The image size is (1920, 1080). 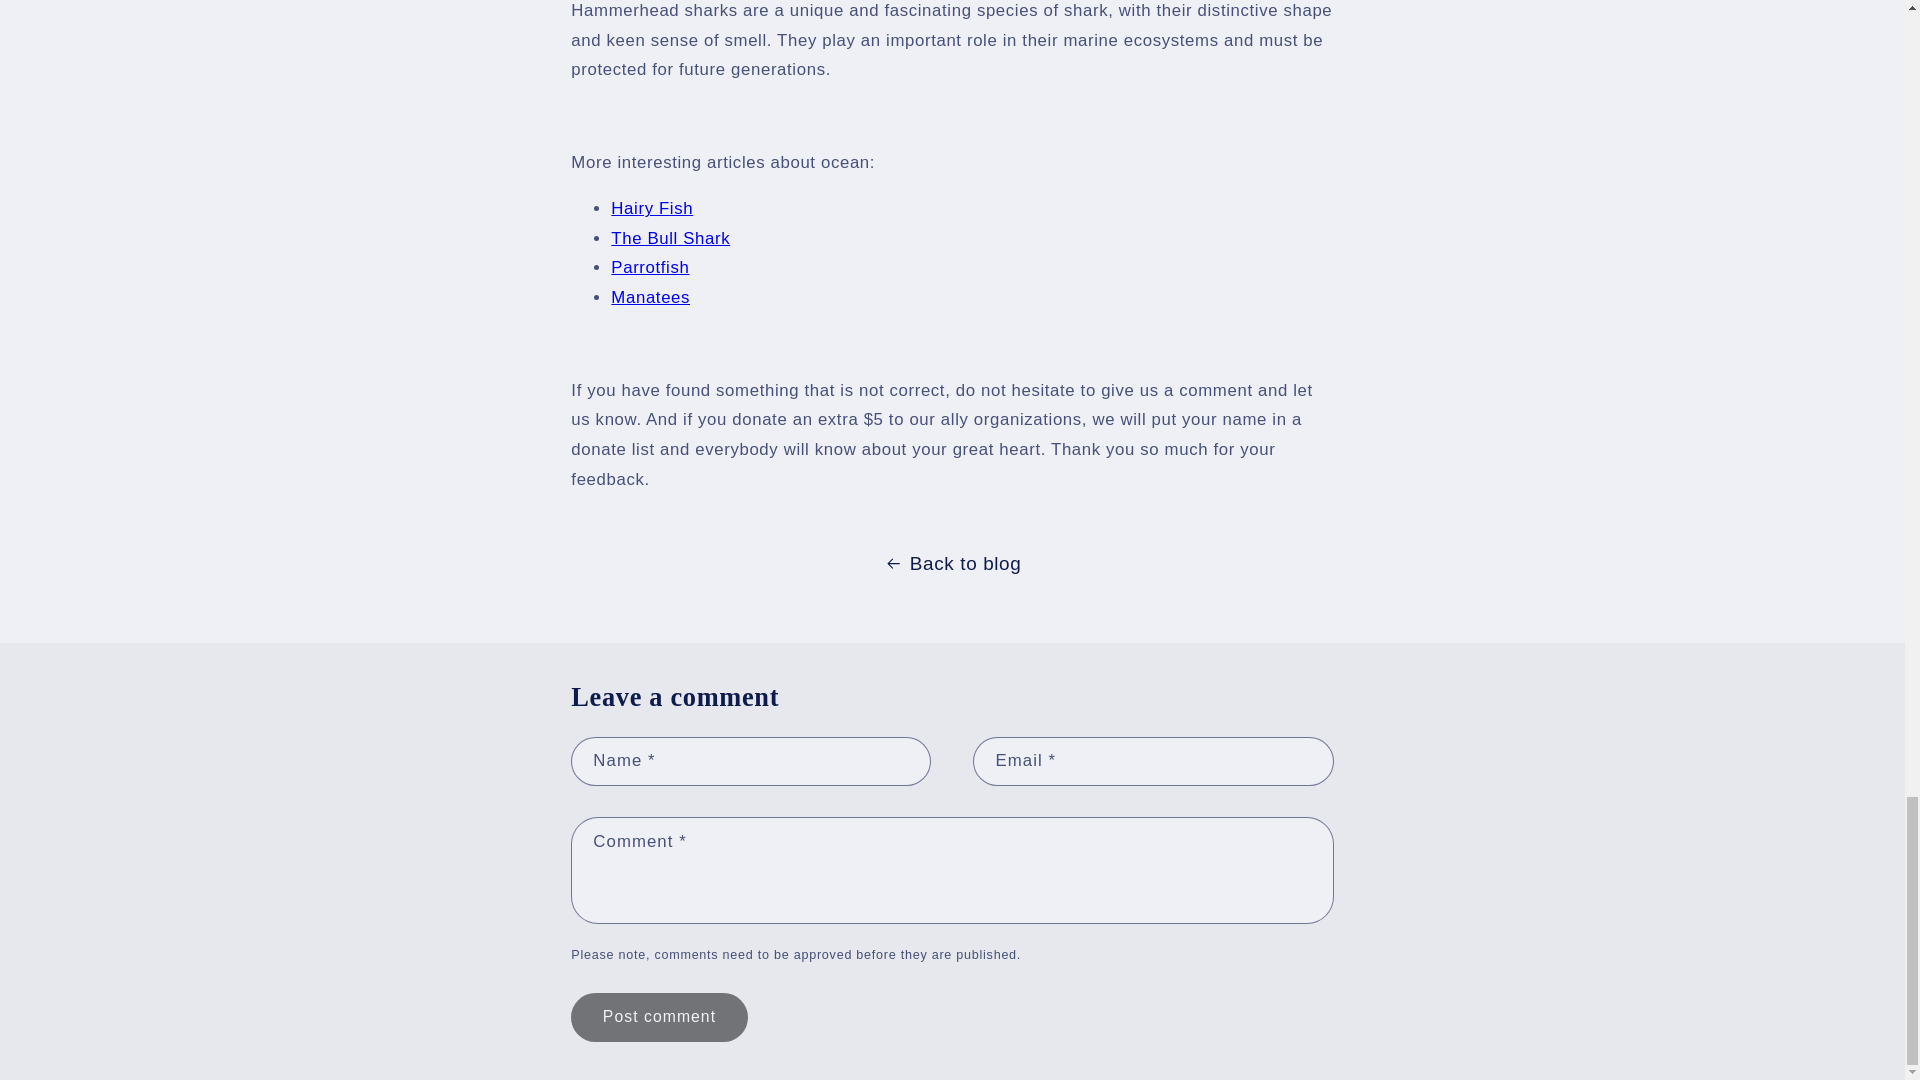 What do you see at coordinates (652, 208) in the screenshot?
I see `Hairy Fish` at bounding box center [652, 208].